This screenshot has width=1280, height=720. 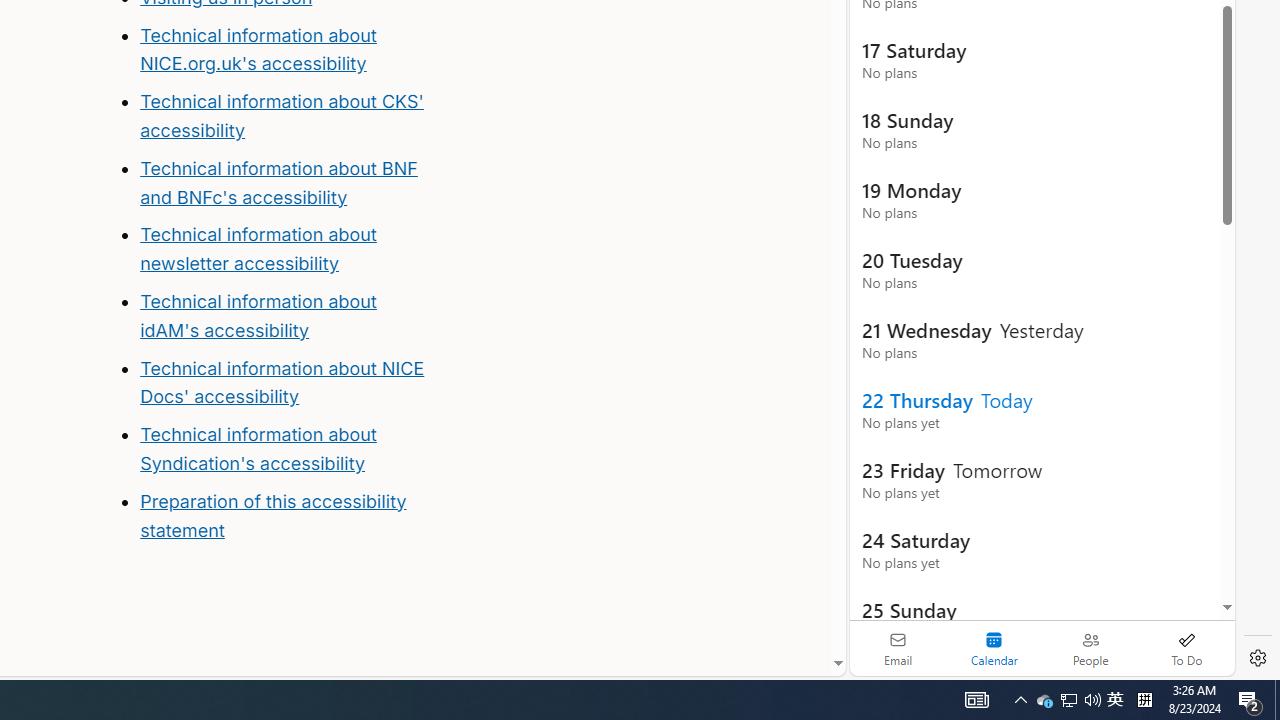 I want to click on Technical information about CKS' accessibility, so click(x=281, y=116).